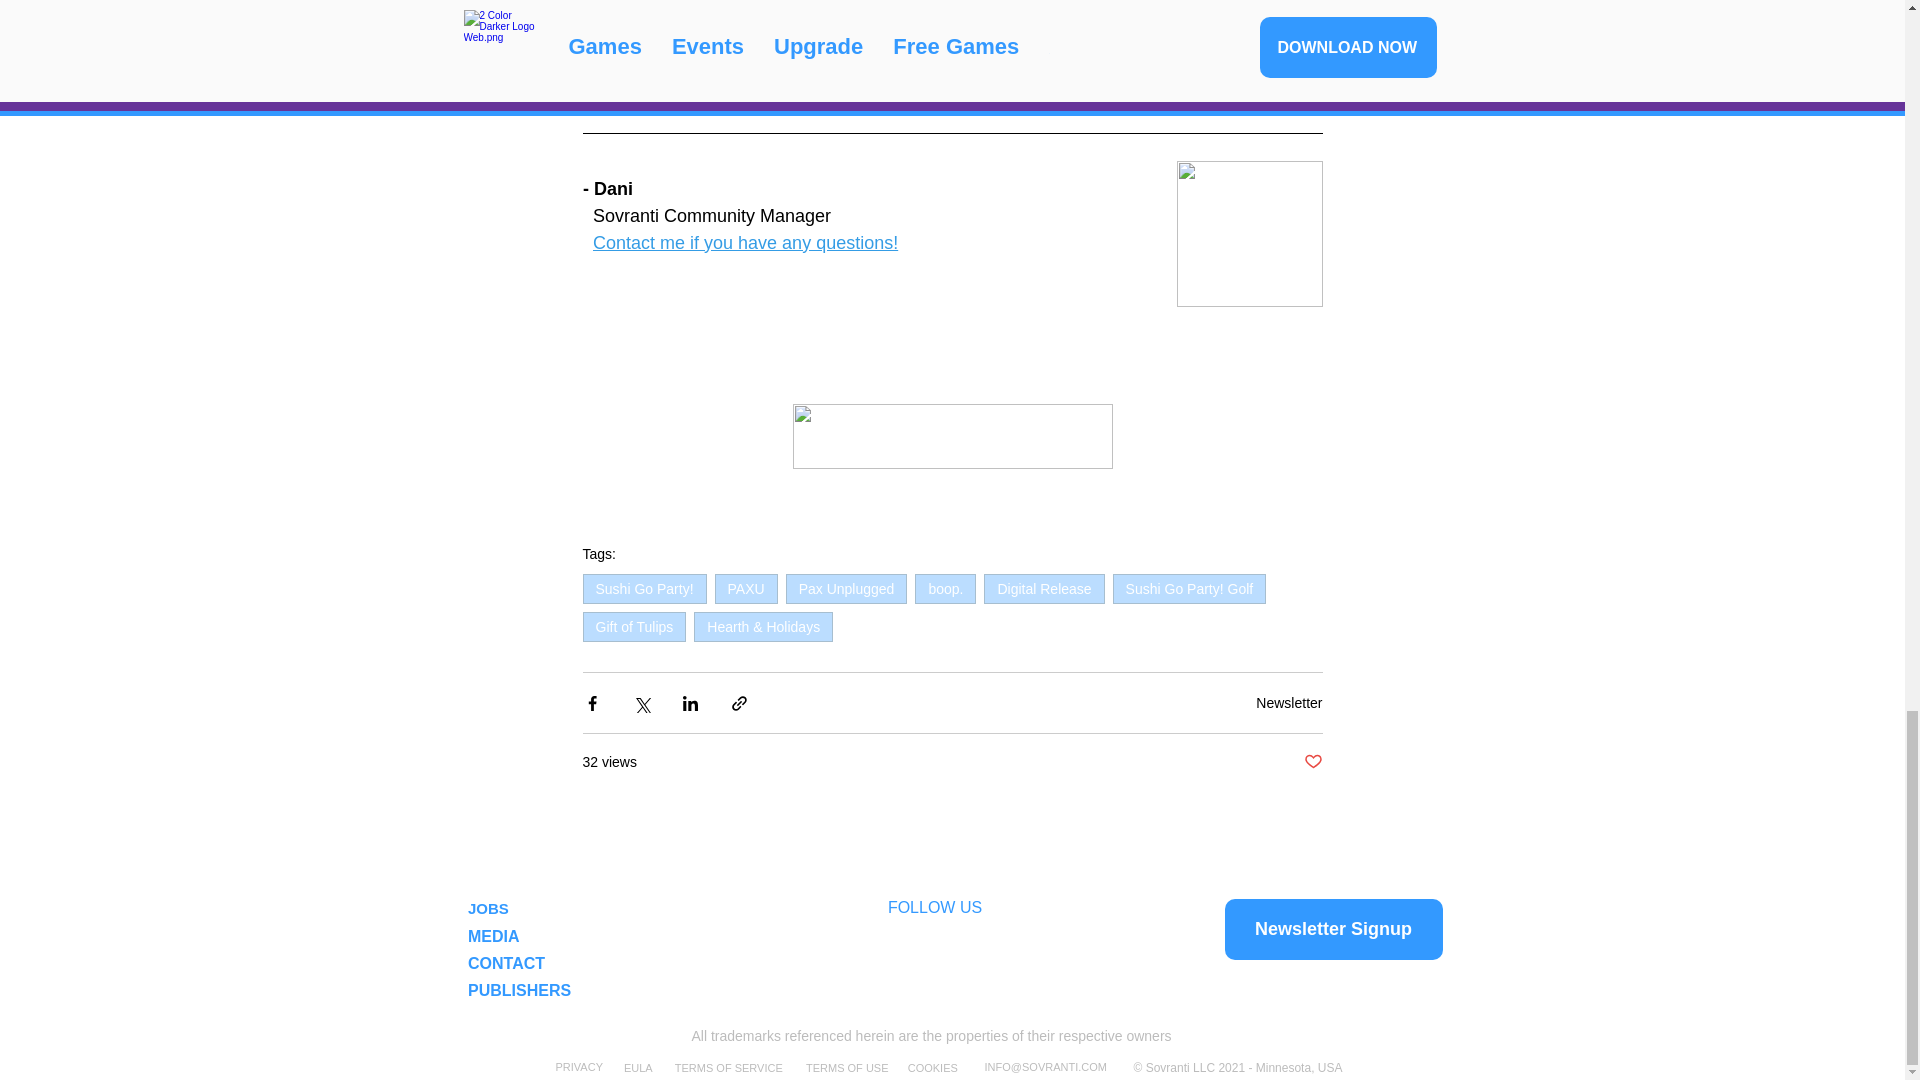 The height and width of the screenshot is (1080, 1920). Describe the element at coordinates (633, 626) in the screenshot. I see `Gift of Tulips` at that location.